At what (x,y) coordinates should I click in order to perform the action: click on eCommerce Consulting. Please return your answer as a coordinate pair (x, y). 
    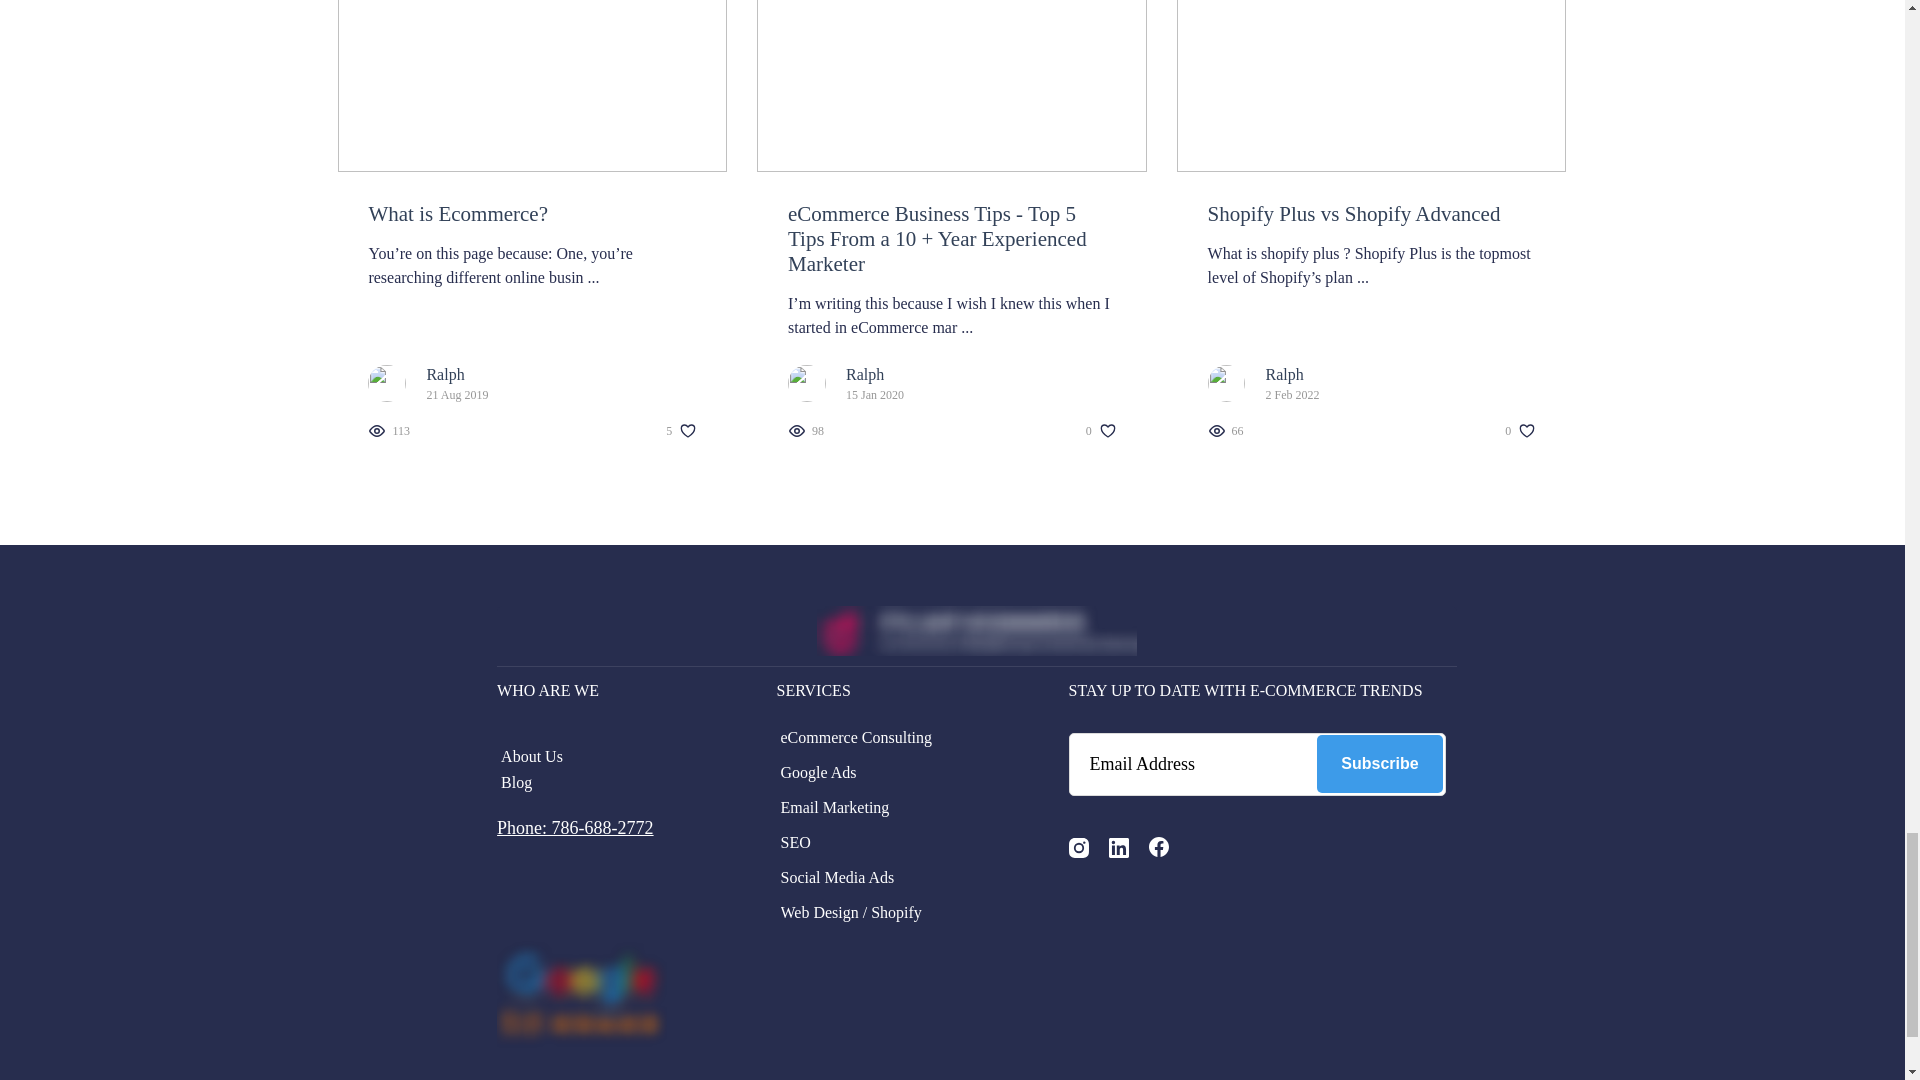
    Looking at the image, I should click on (899, 737).